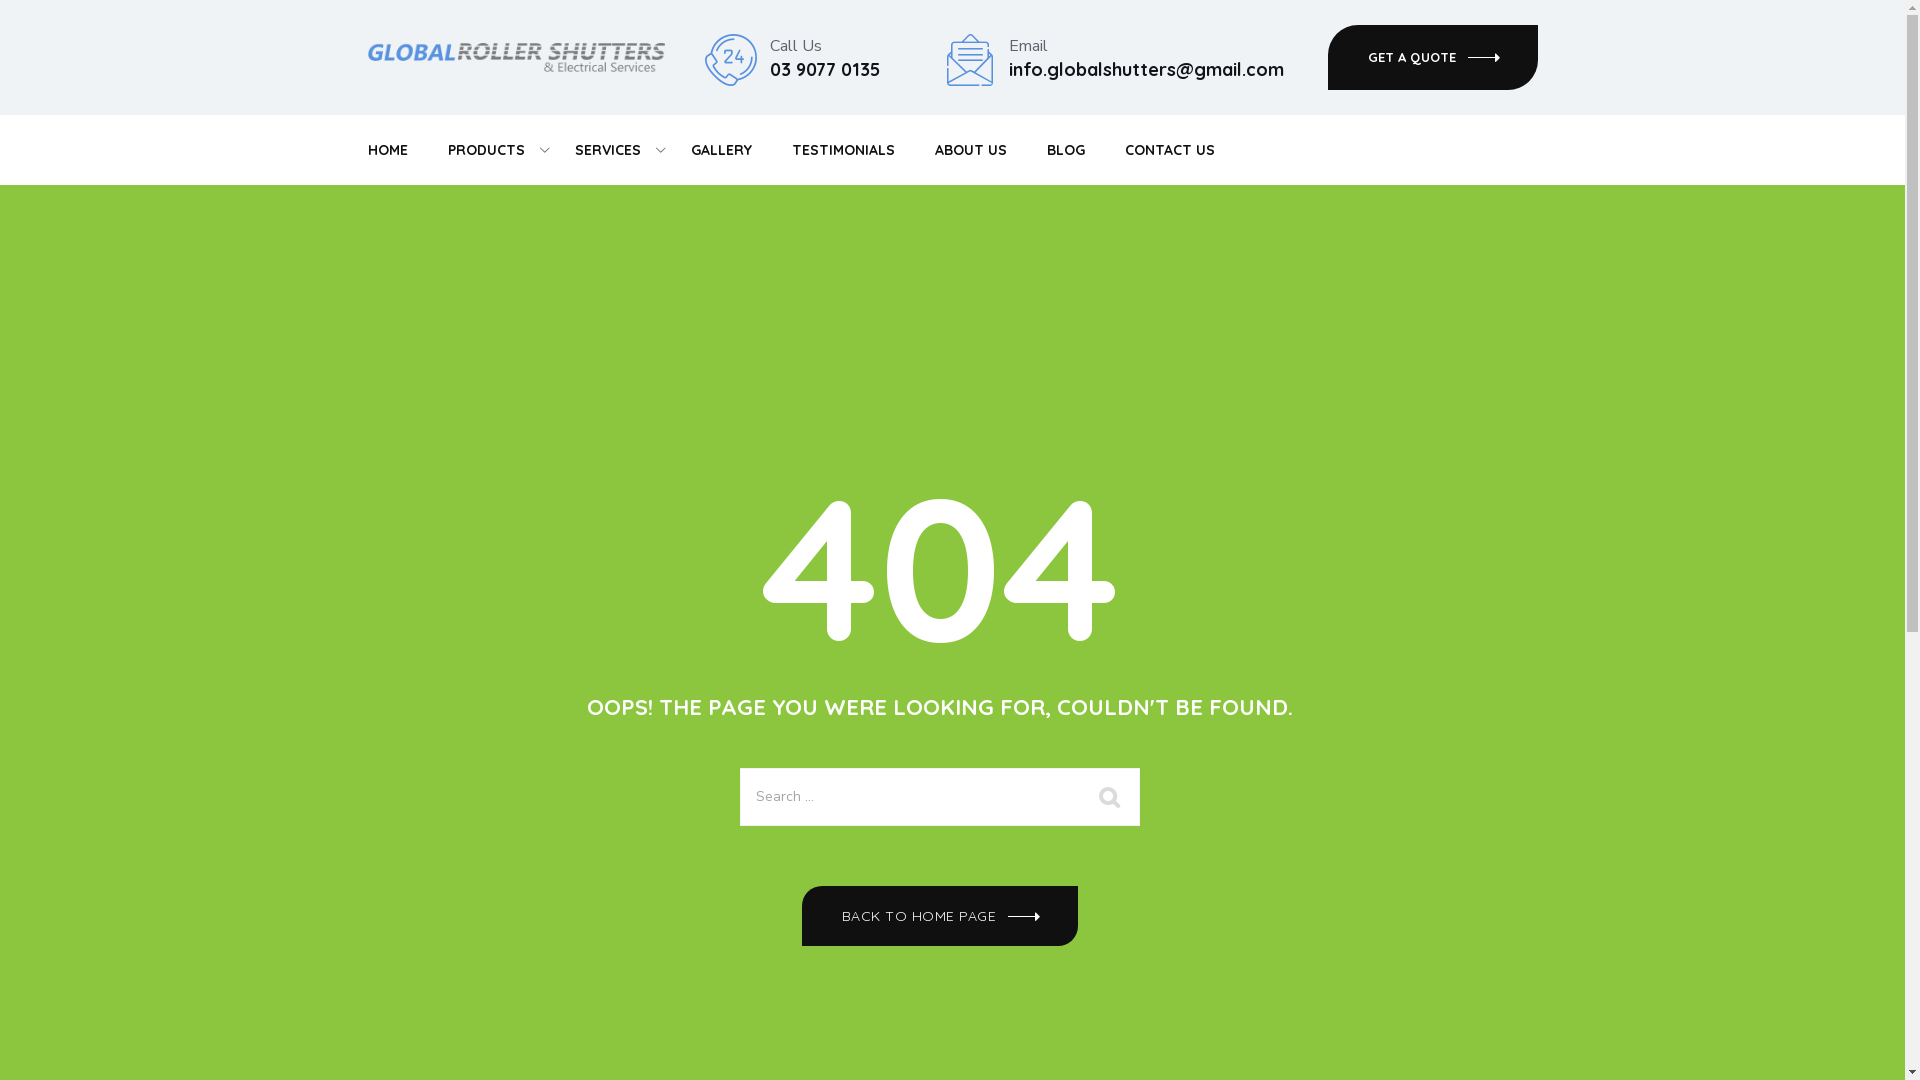  I want to click on GET A QUOTE, so click(1433, 58).